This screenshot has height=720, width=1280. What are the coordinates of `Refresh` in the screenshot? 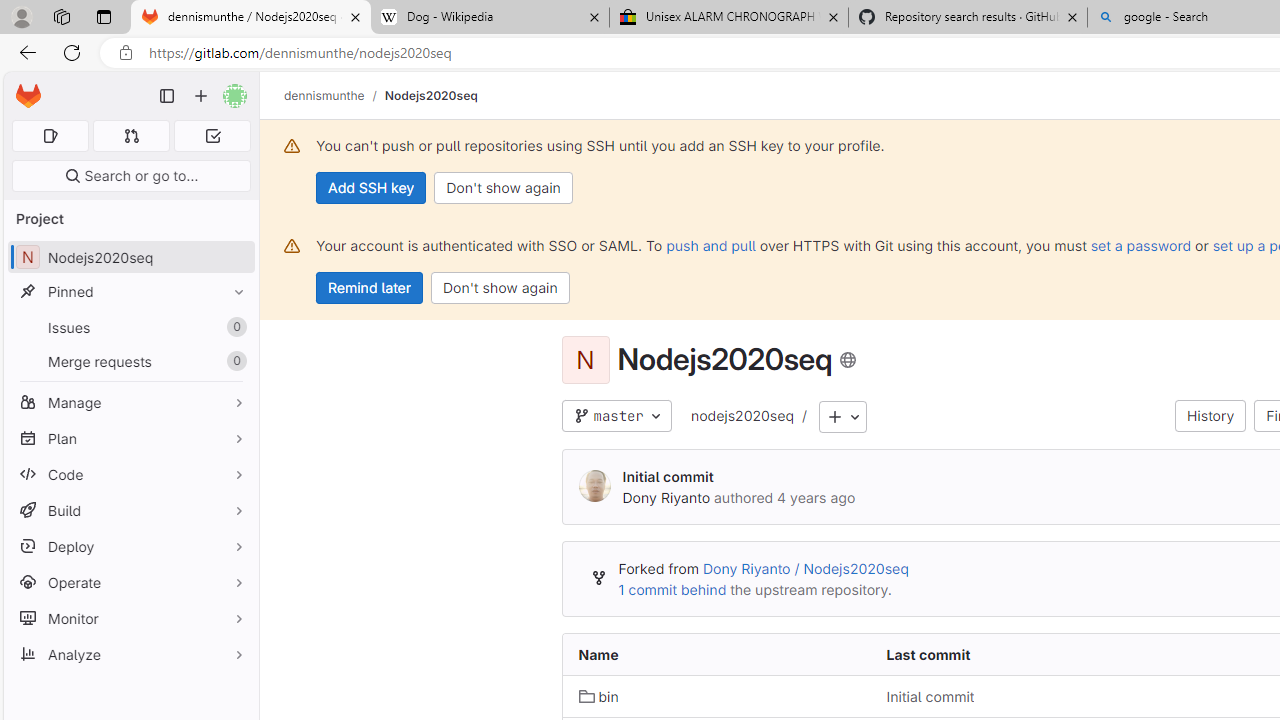 It's located at (72, 52).